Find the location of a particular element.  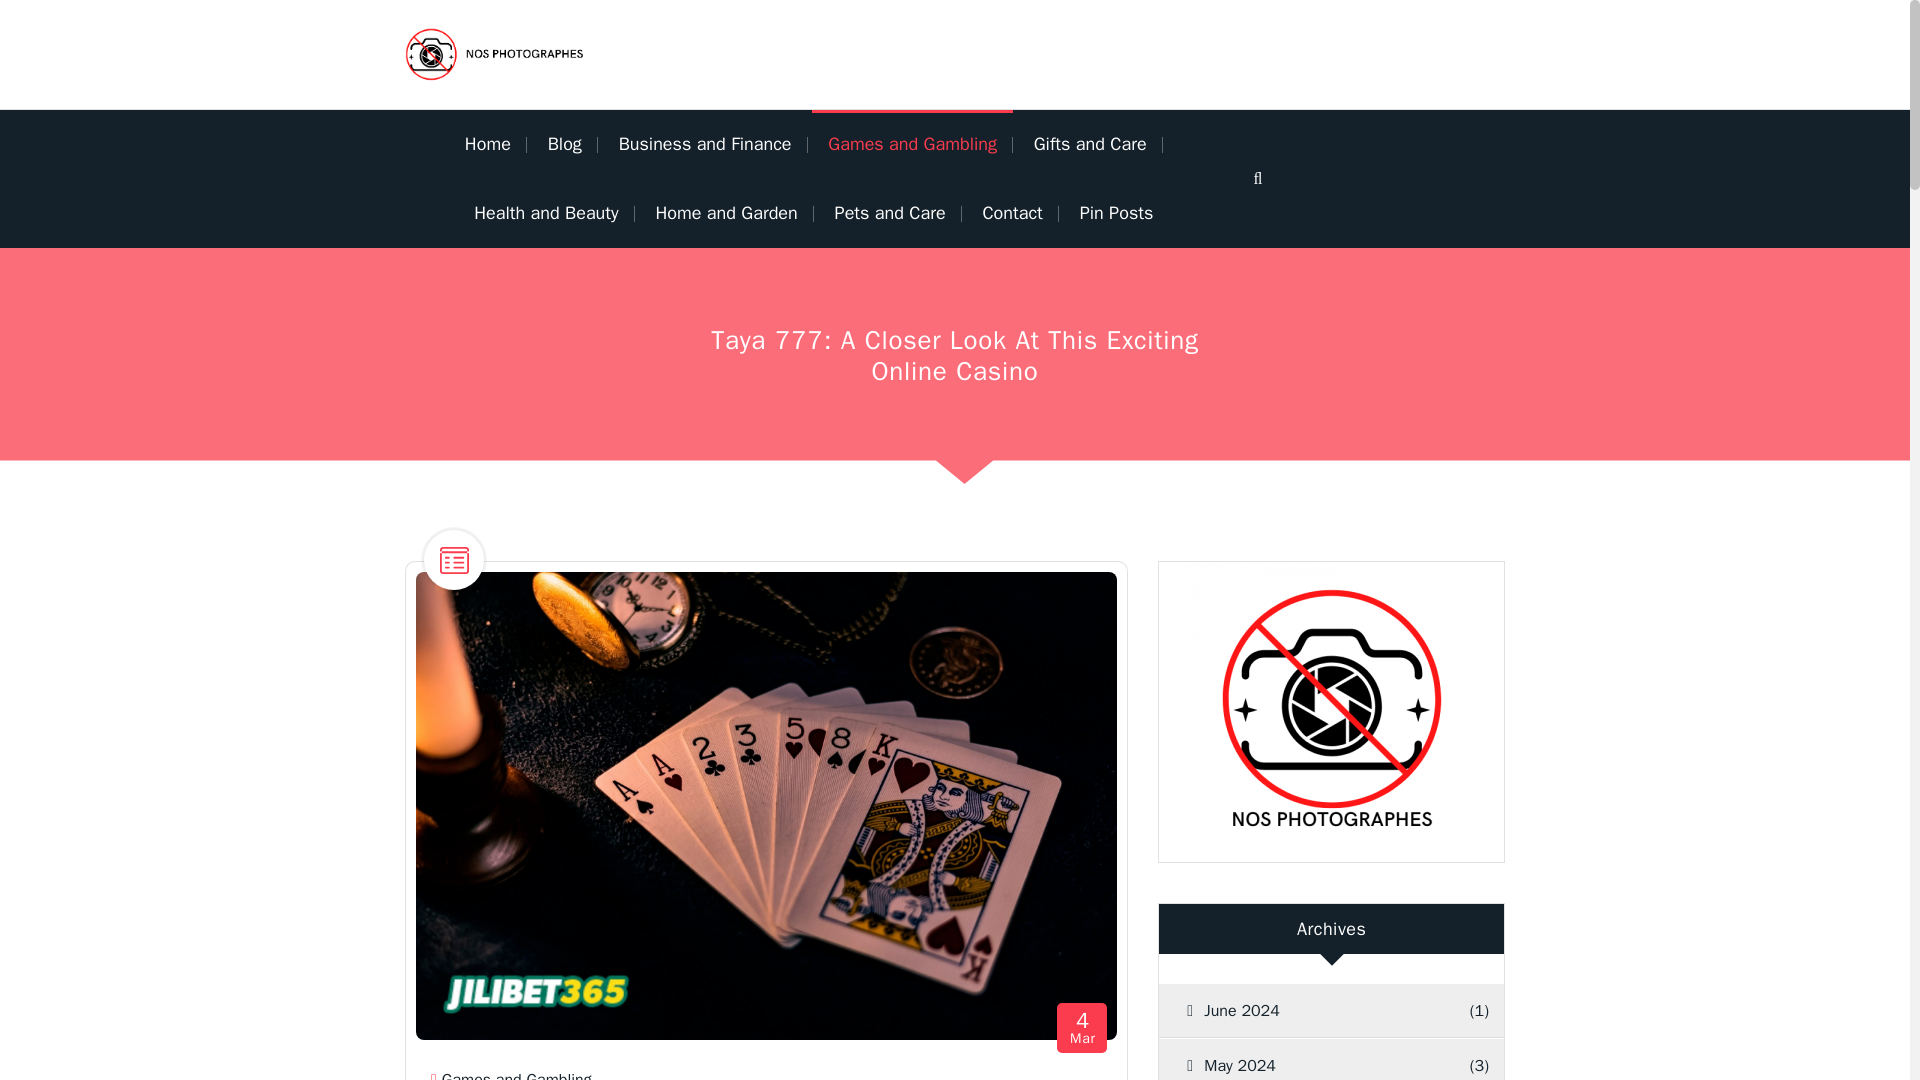

Gifts and Care is located at coordinates (1090, 144).